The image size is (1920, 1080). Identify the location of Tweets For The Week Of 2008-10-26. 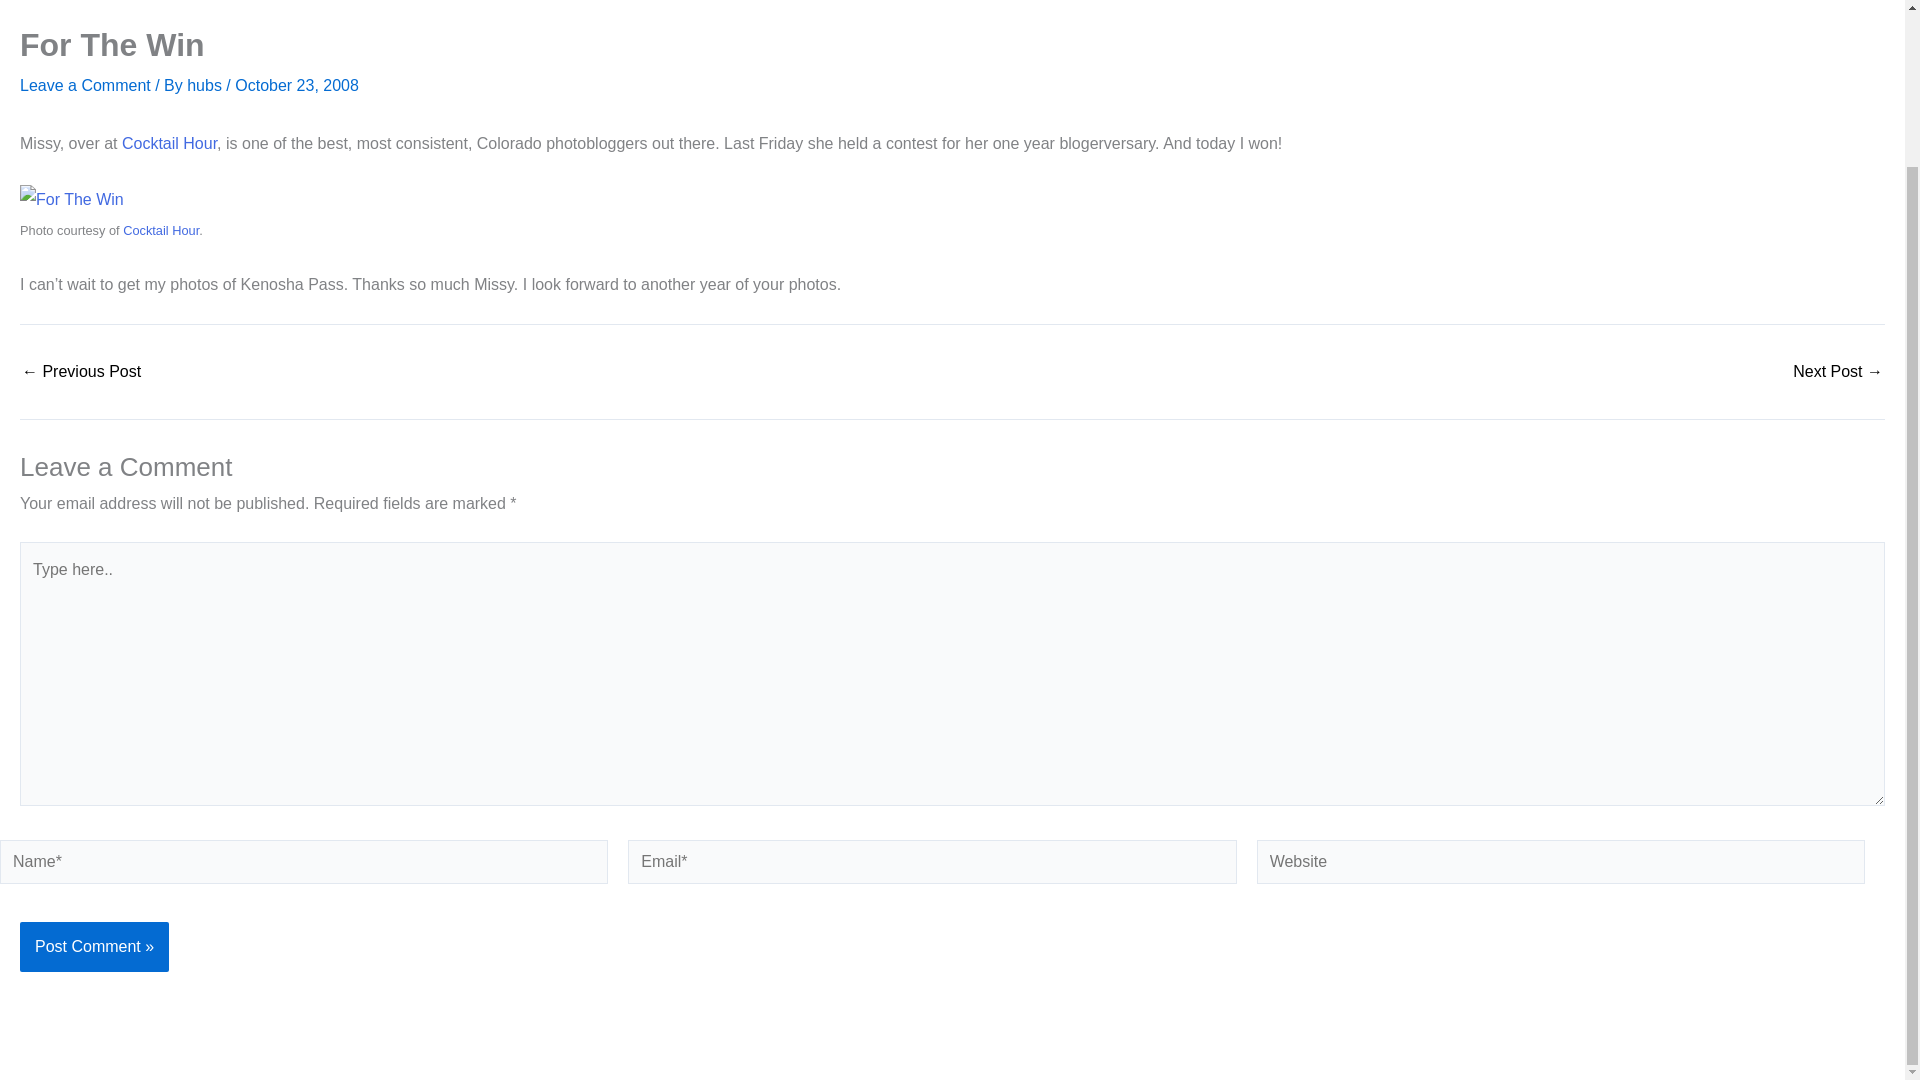
(1838, 372).